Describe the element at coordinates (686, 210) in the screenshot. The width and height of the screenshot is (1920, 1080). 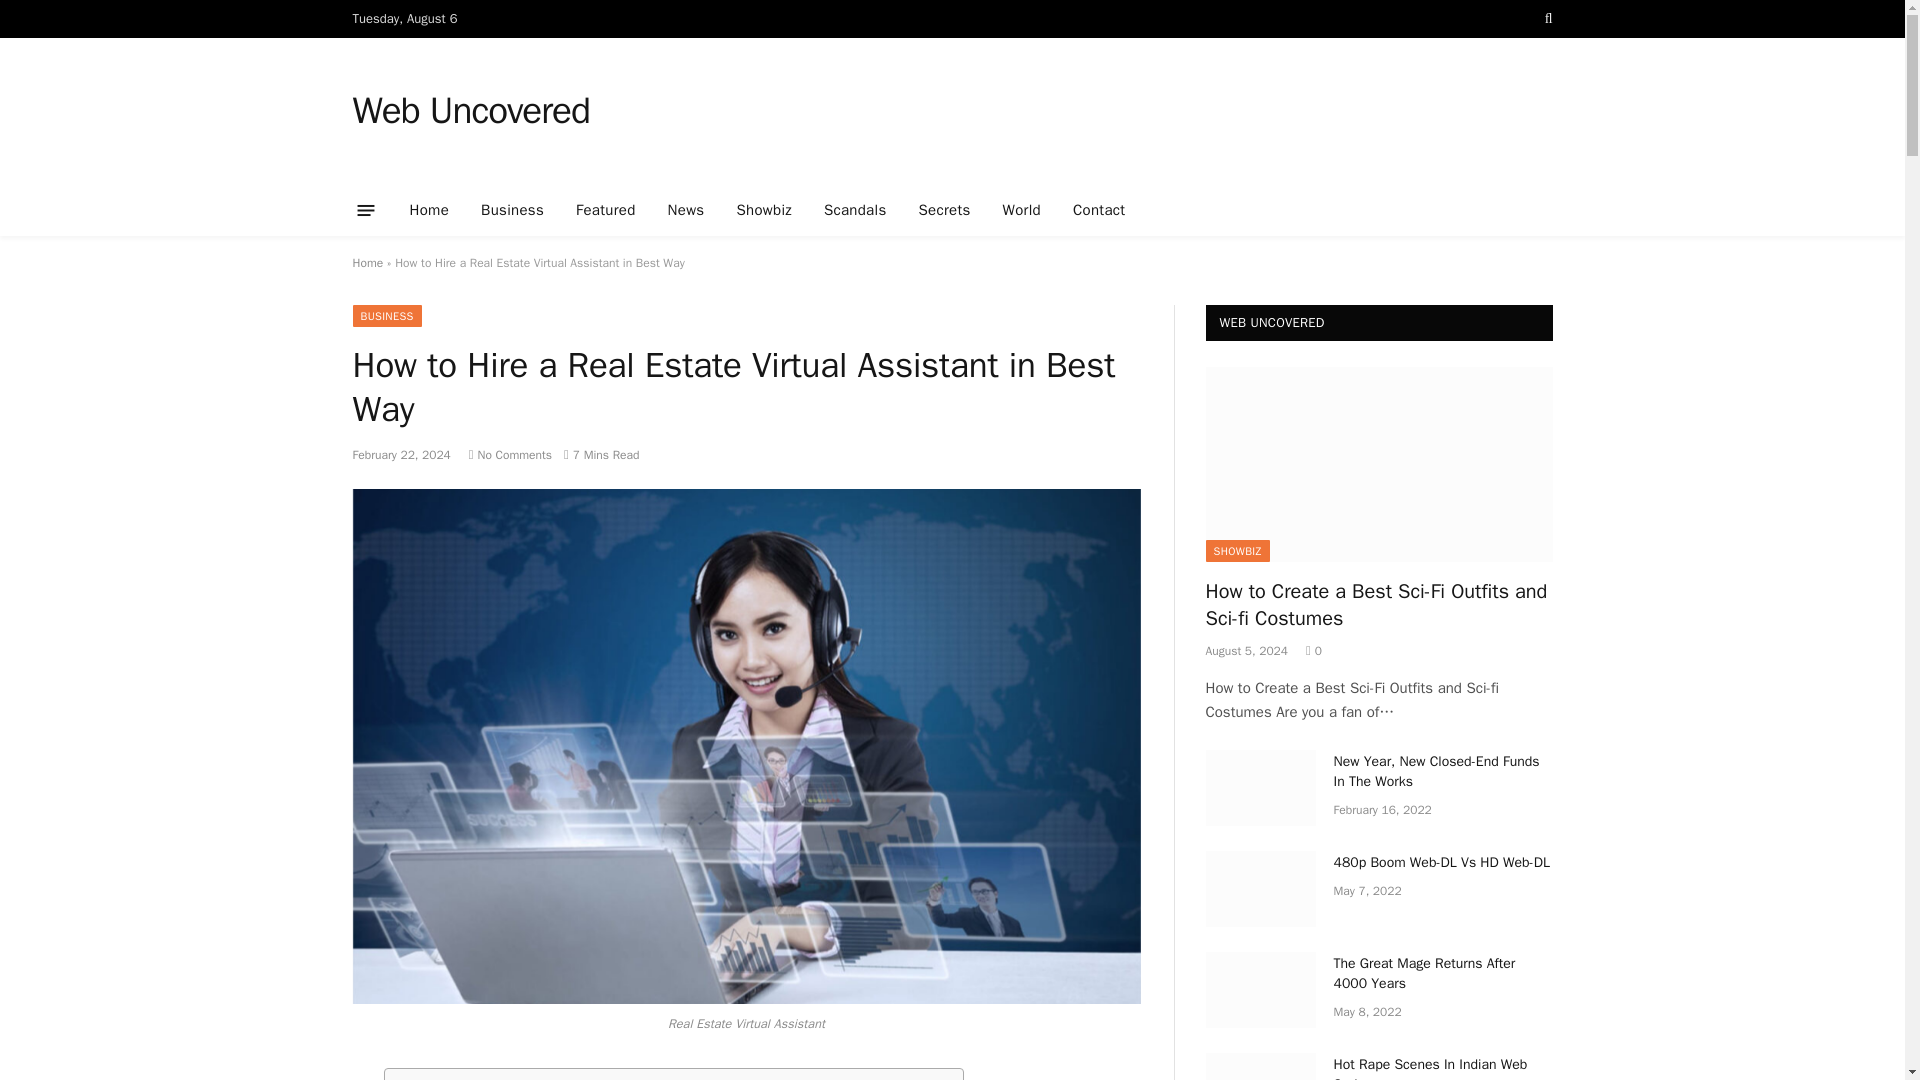
I see `News` at that location.